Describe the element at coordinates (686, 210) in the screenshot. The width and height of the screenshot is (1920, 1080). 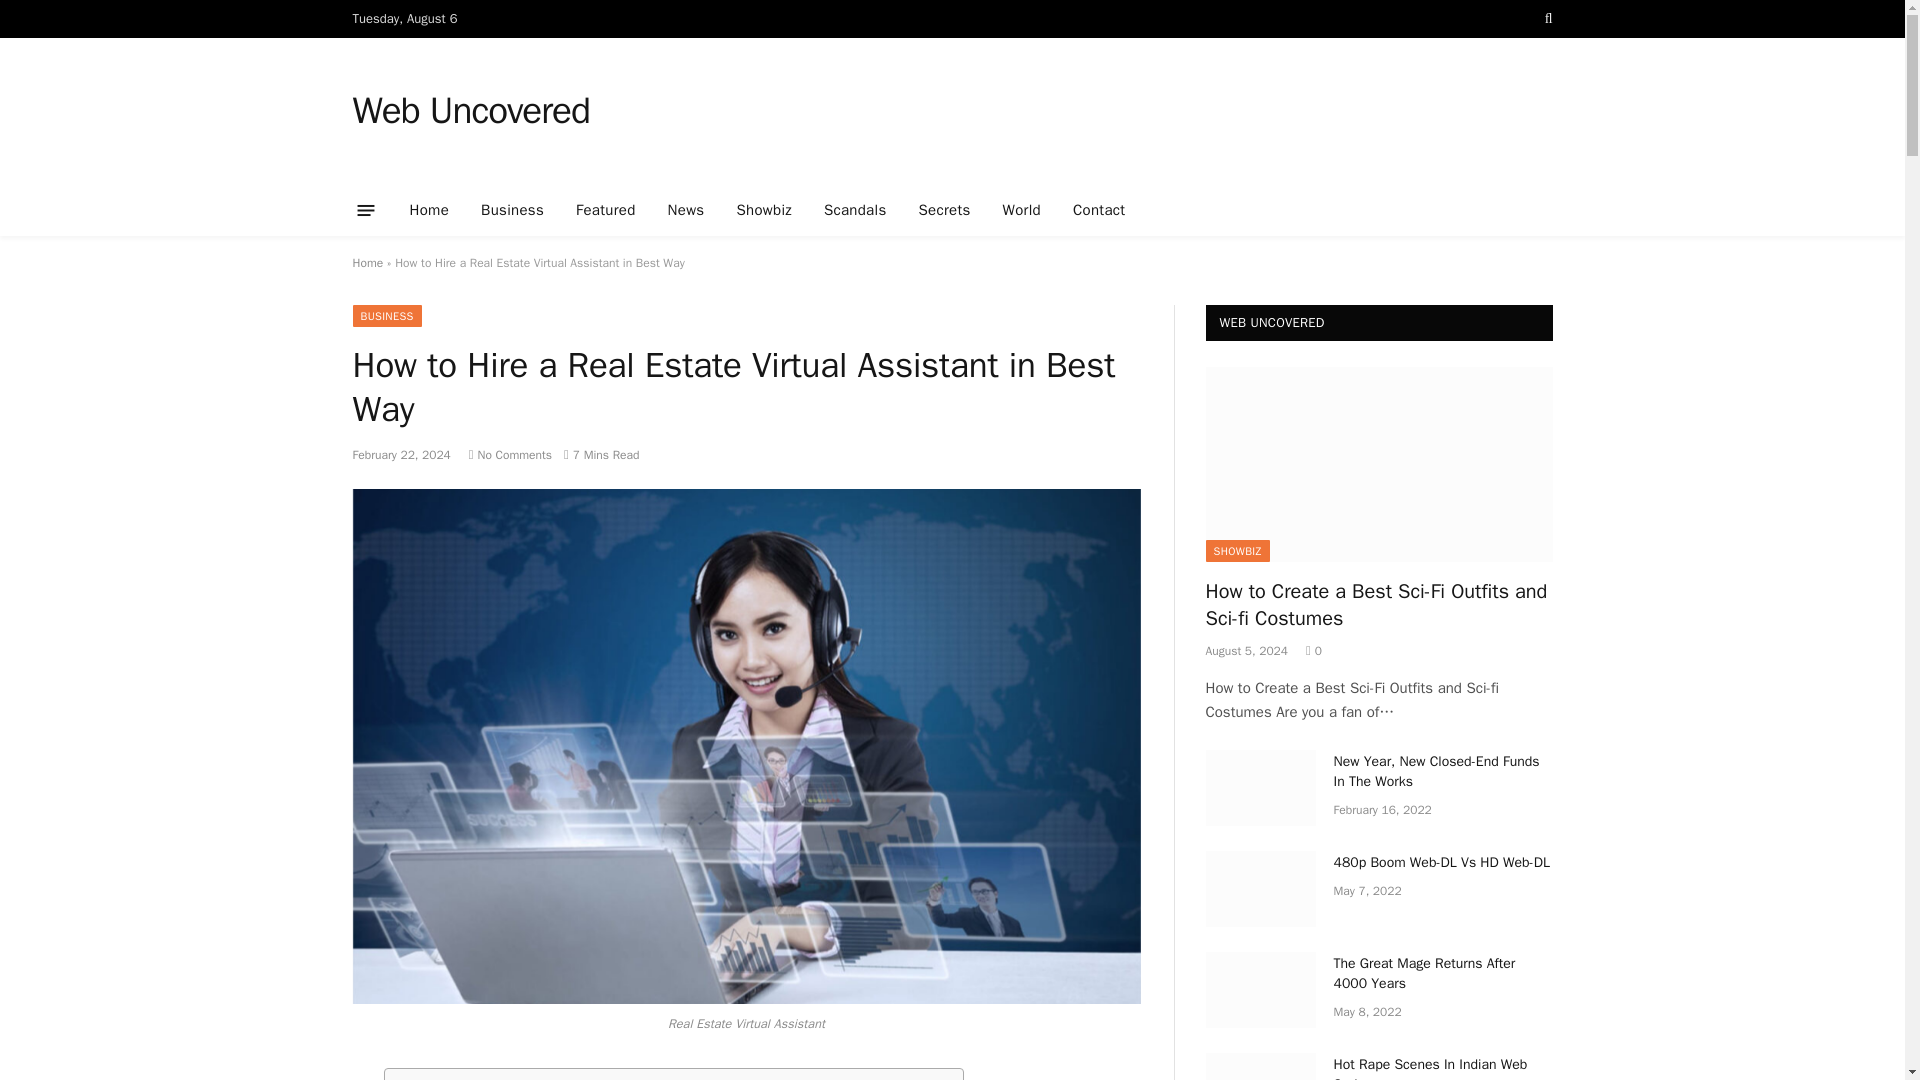
I see `News` at that location.